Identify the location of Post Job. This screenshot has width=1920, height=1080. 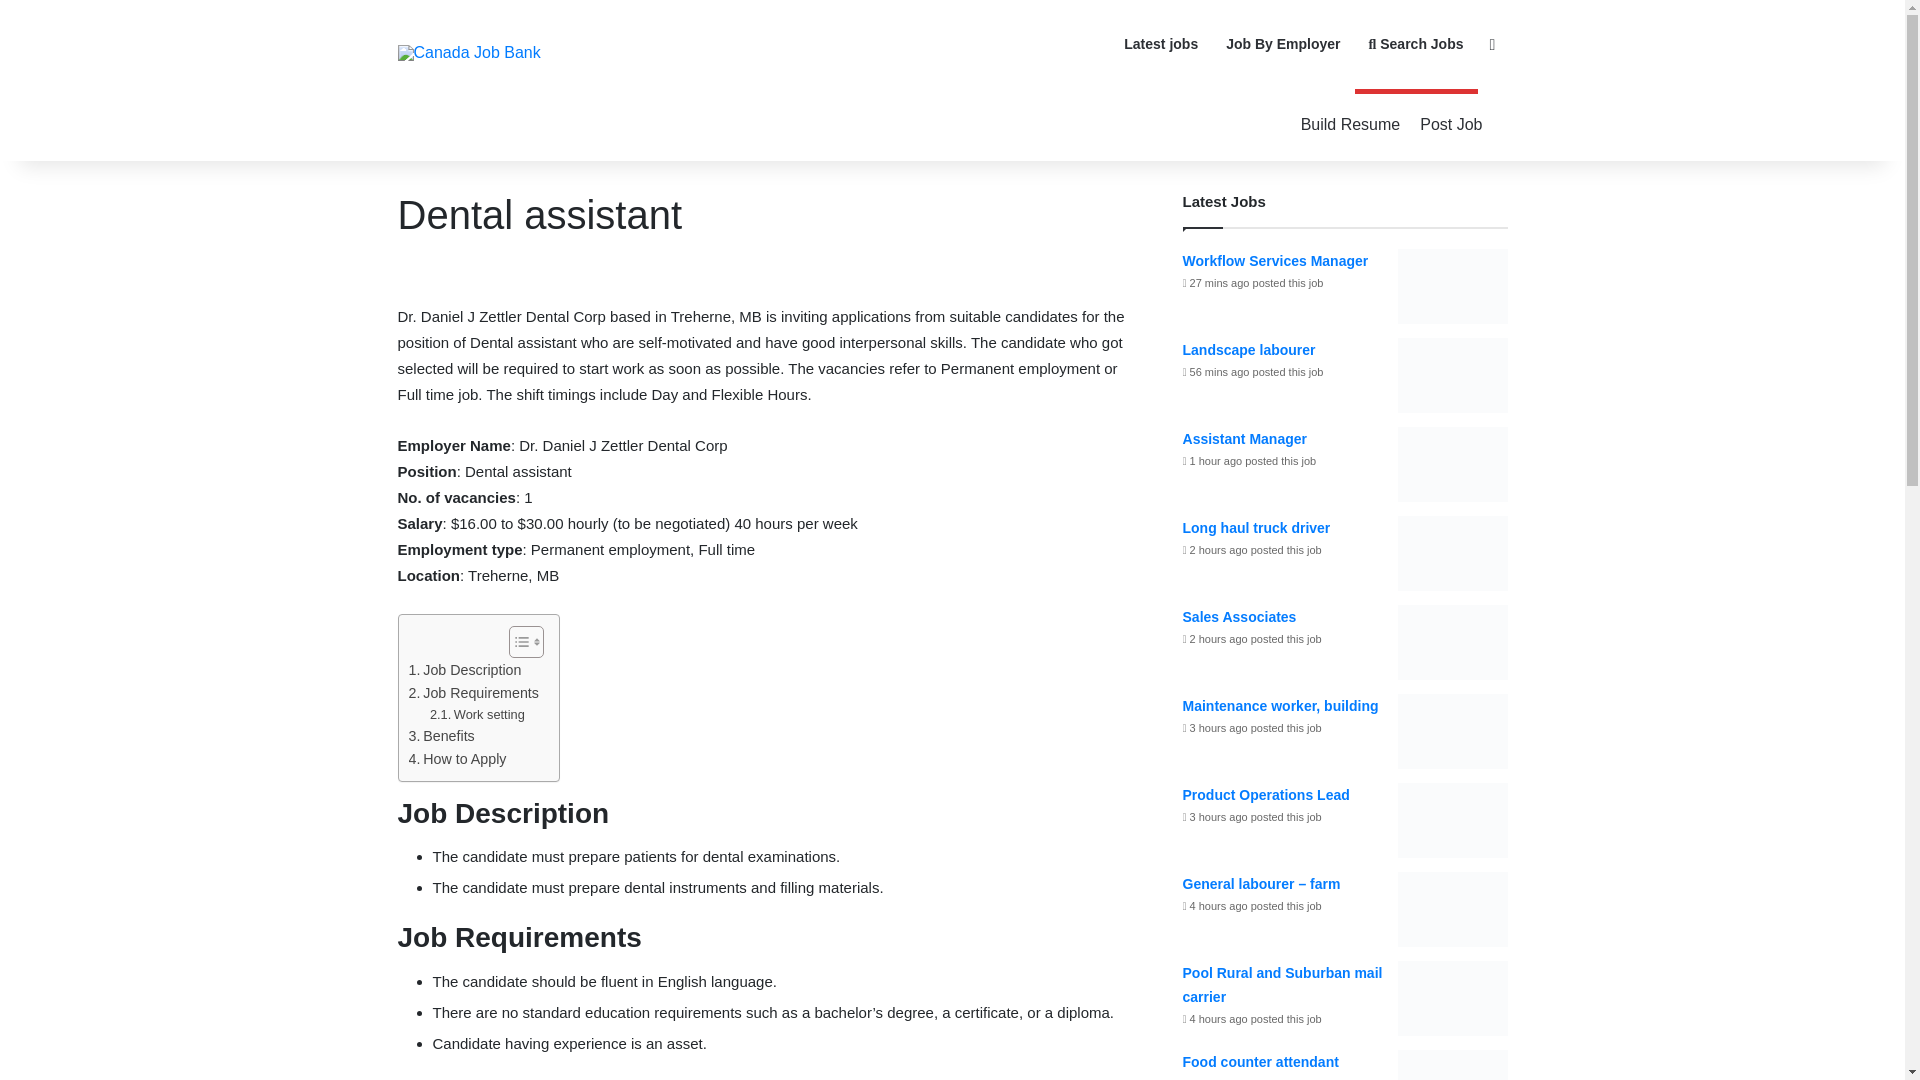
(1450, 124).